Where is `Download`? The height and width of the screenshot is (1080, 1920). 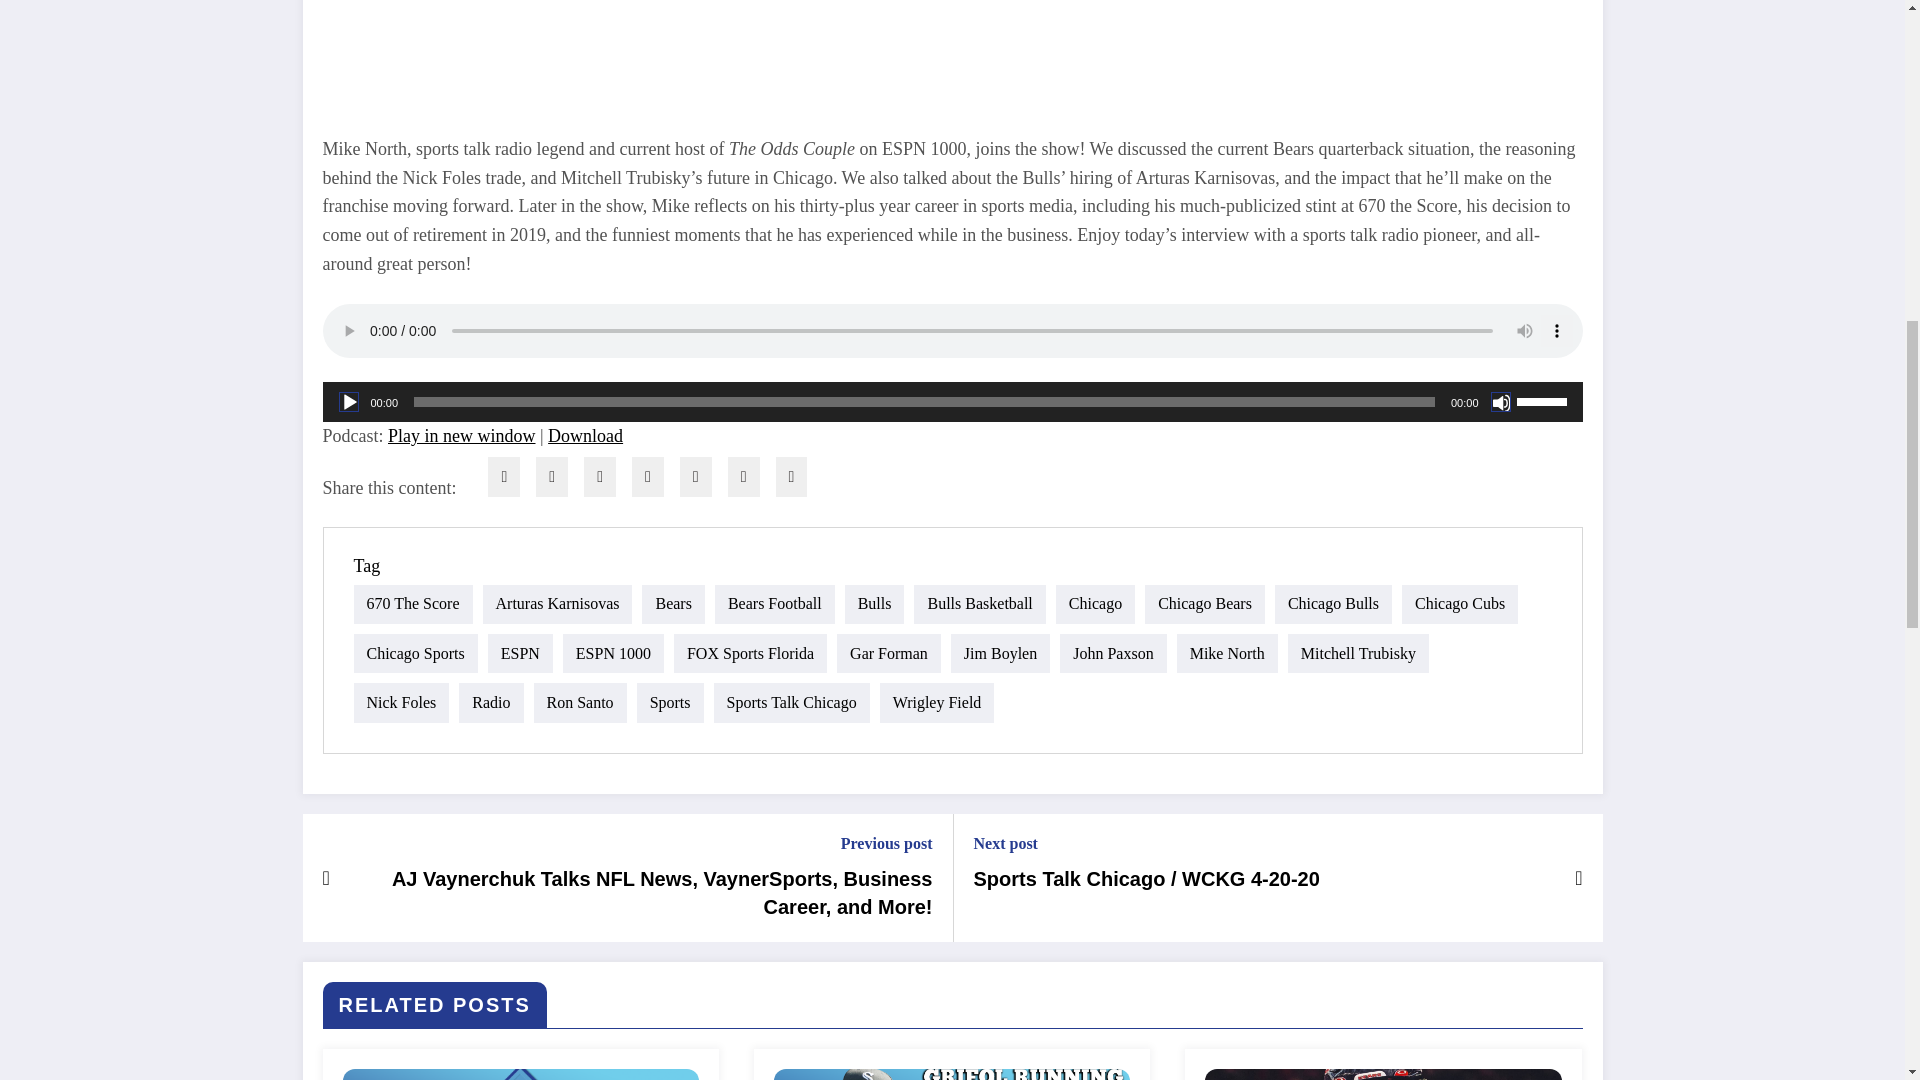 Download is located at coordinates (584, 436).